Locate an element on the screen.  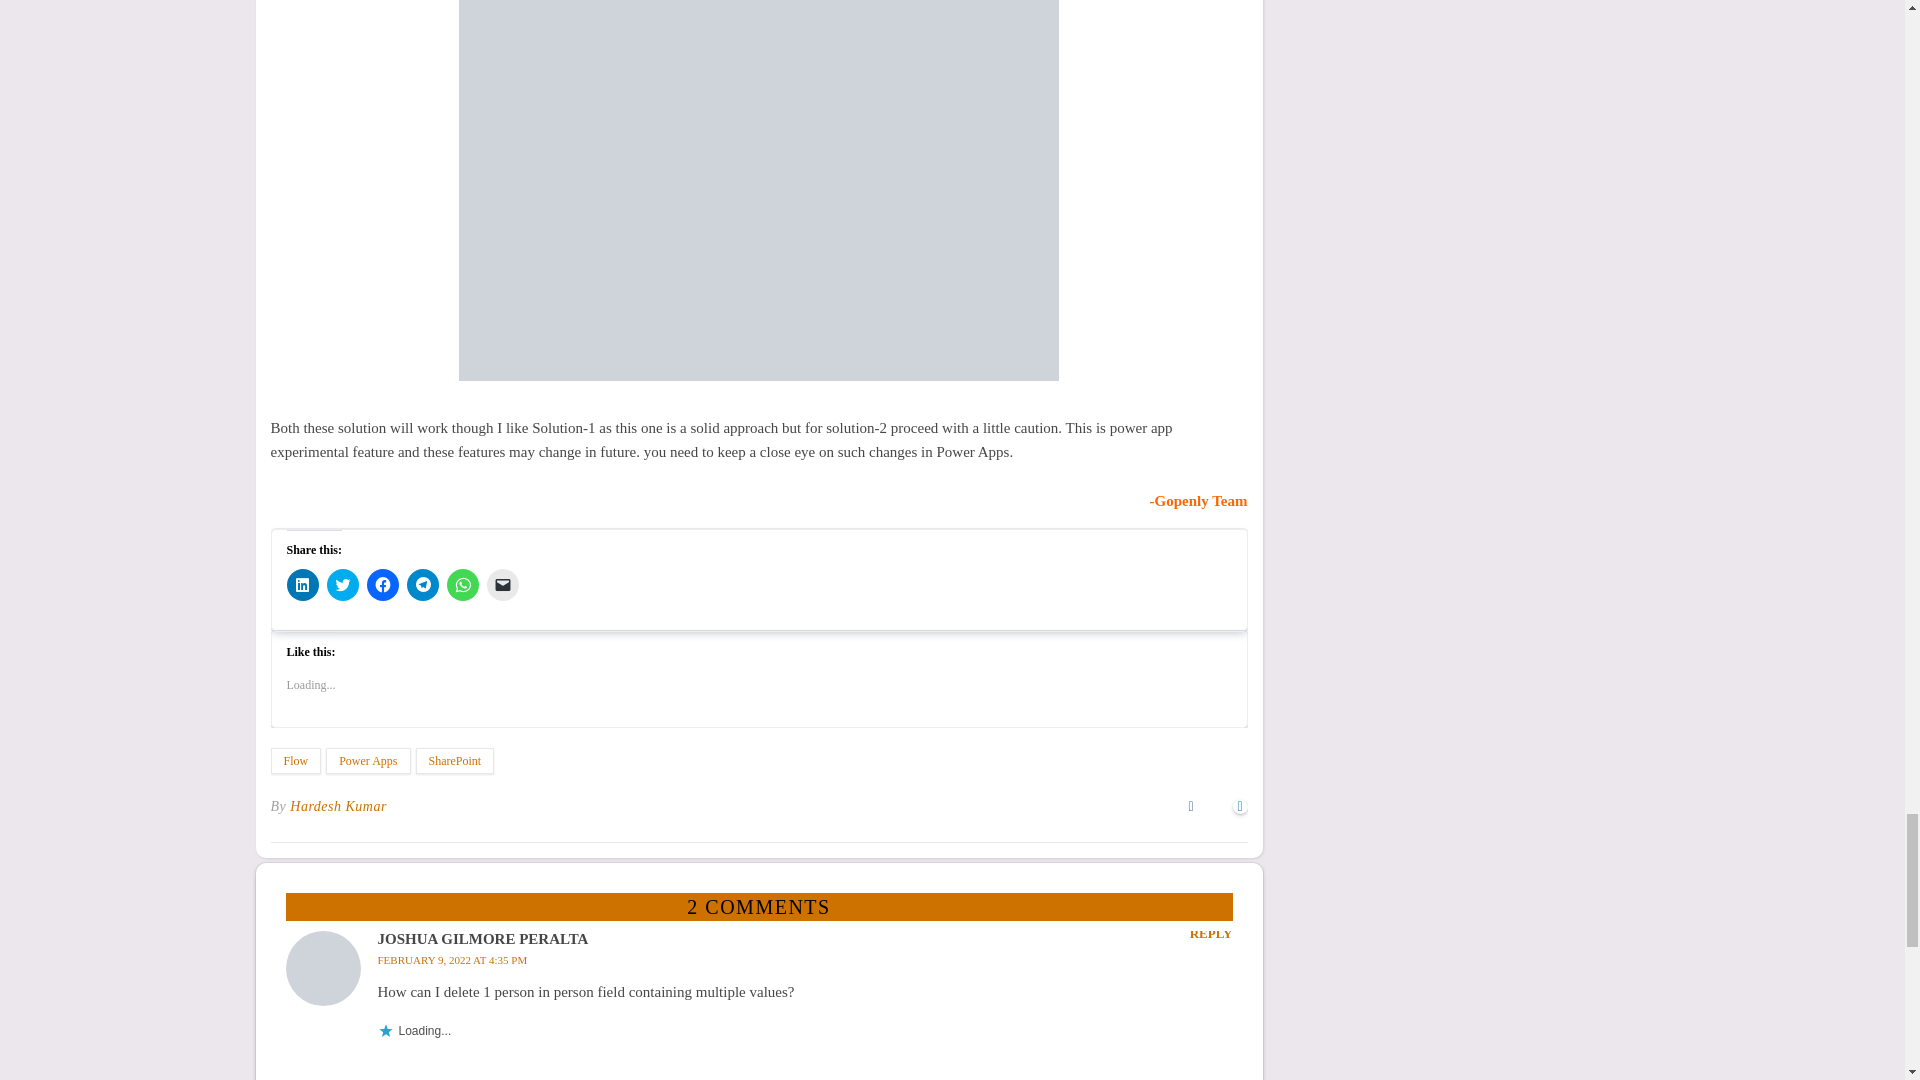
Click to share on WhatsApp is located at coordinates (462, 584).